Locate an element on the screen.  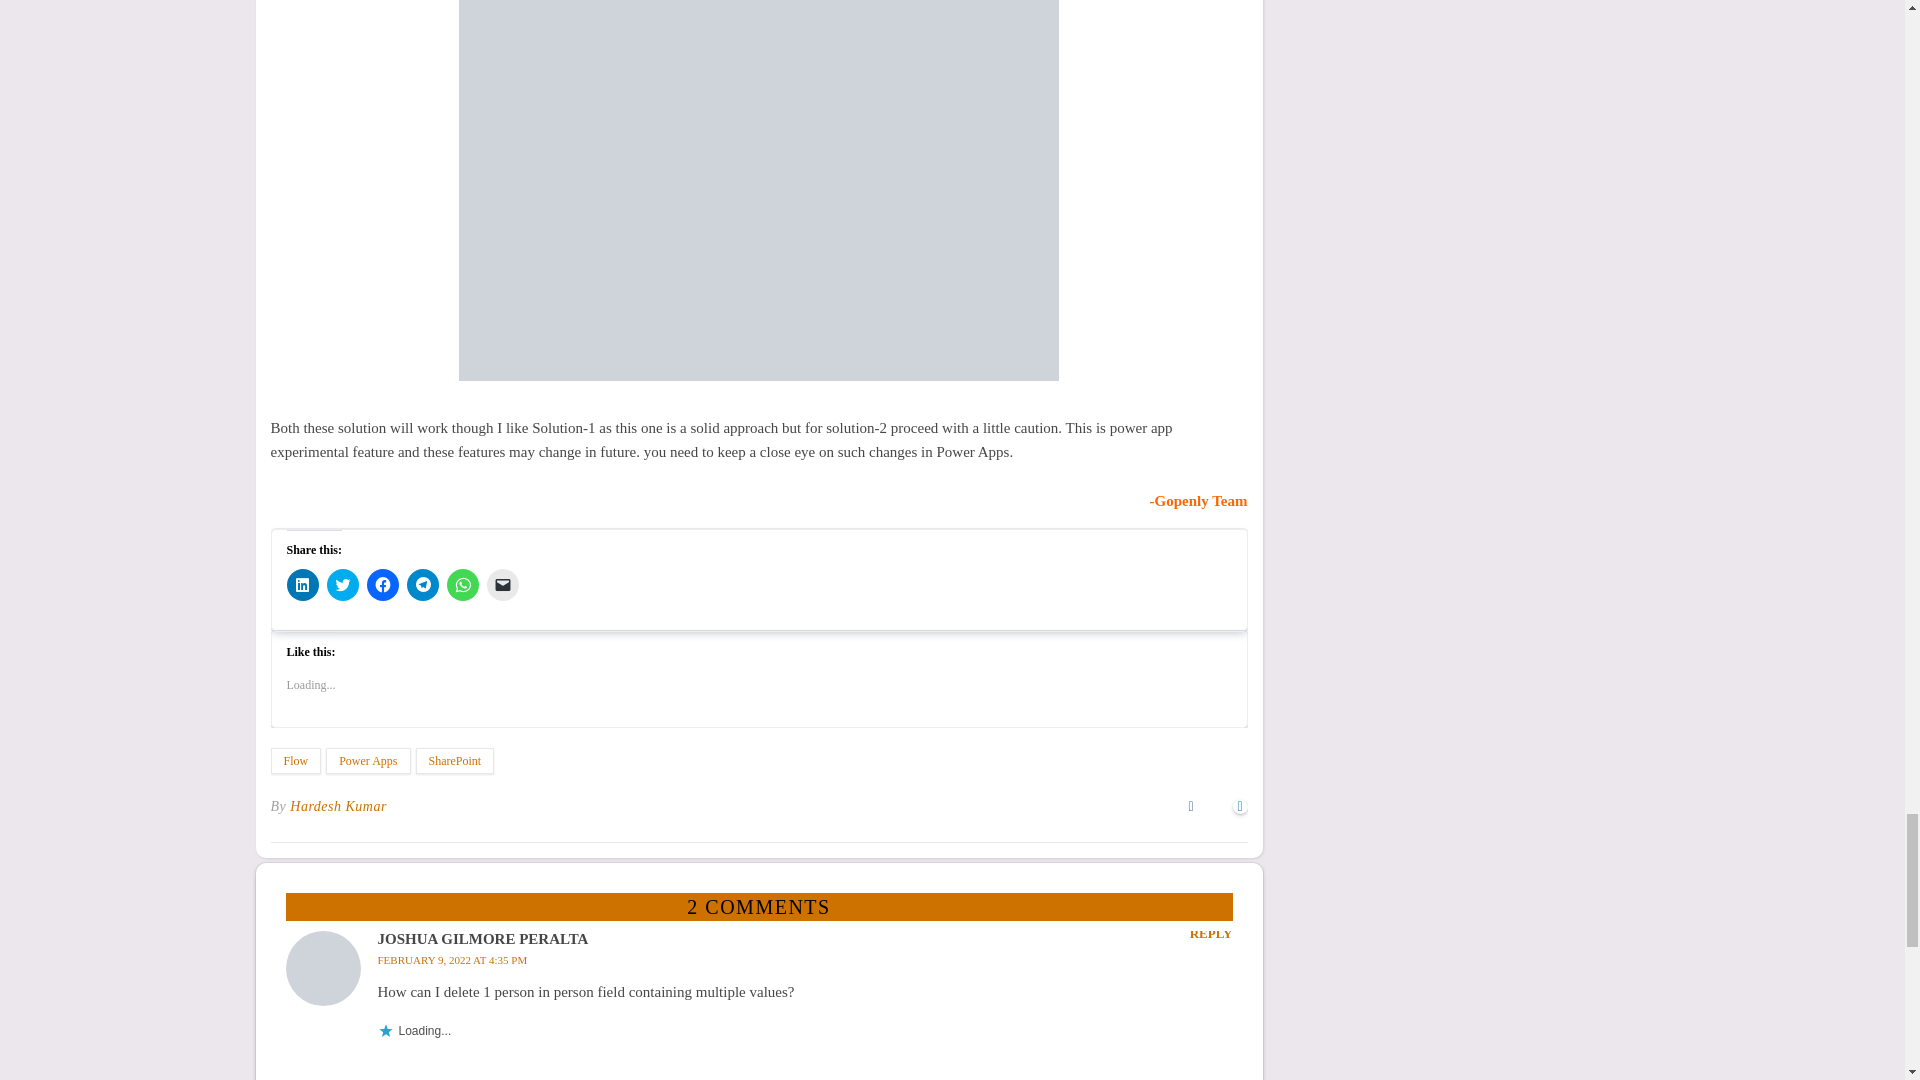
Click to share on WhatsApp is located at coordinates (462, 584).